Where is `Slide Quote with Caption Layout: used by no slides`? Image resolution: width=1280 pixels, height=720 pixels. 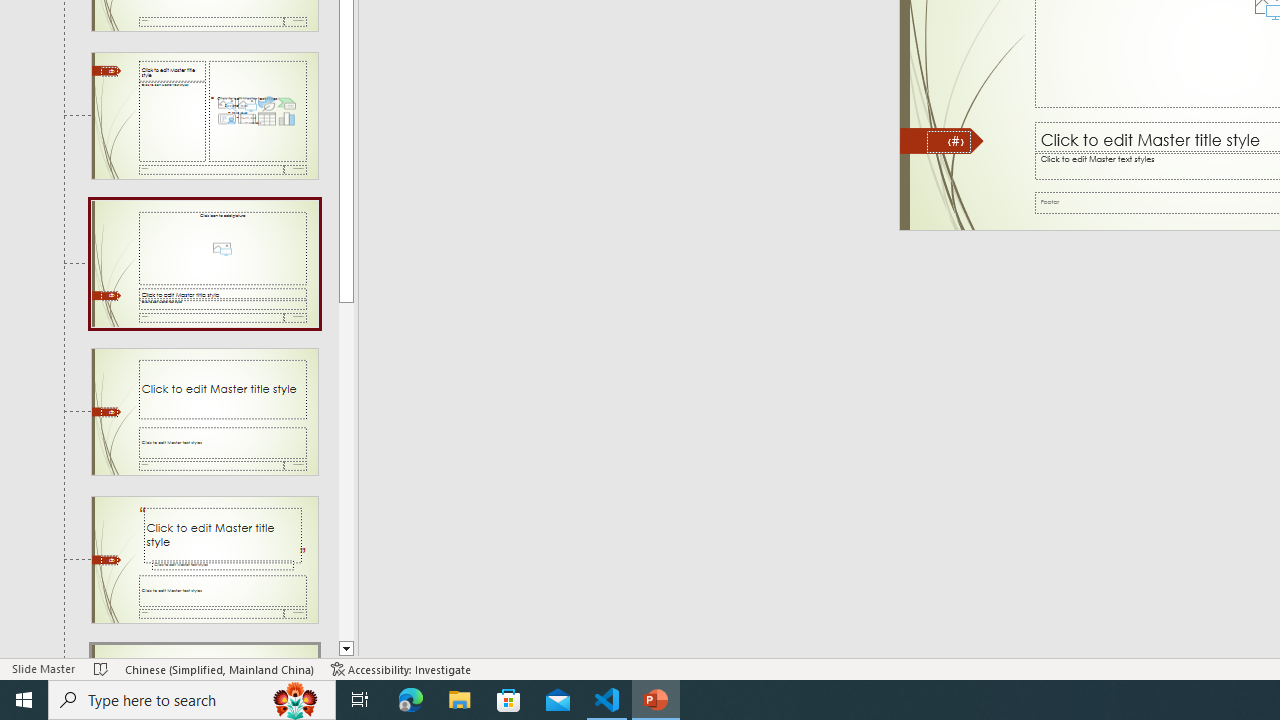
Slide Quote with Caption Layout: used by no slides is located at coordinates (204, 559).